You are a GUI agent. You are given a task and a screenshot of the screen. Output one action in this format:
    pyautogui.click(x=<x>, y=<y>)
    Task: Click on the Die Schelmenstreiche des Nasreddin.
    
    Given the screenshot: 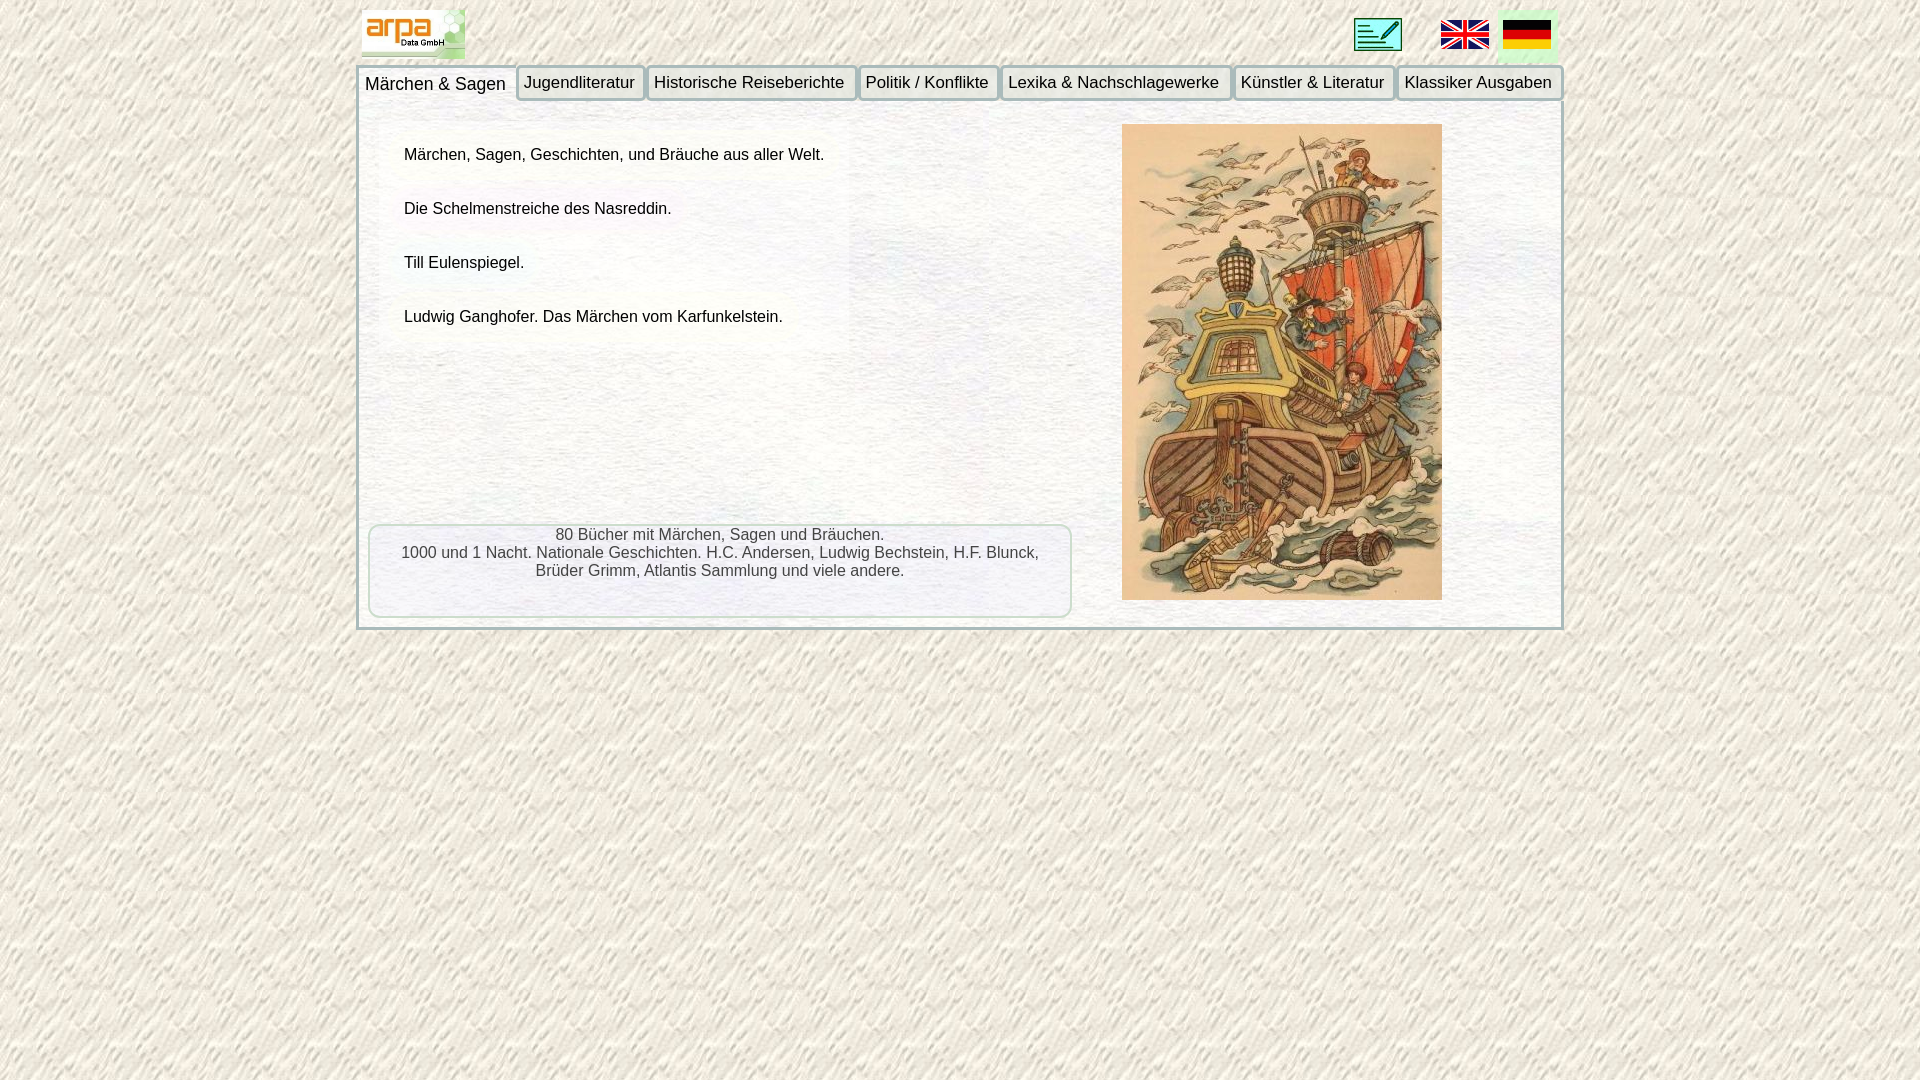 What is the action you would take?
    pyautogui.click(x=538, y=208)
    